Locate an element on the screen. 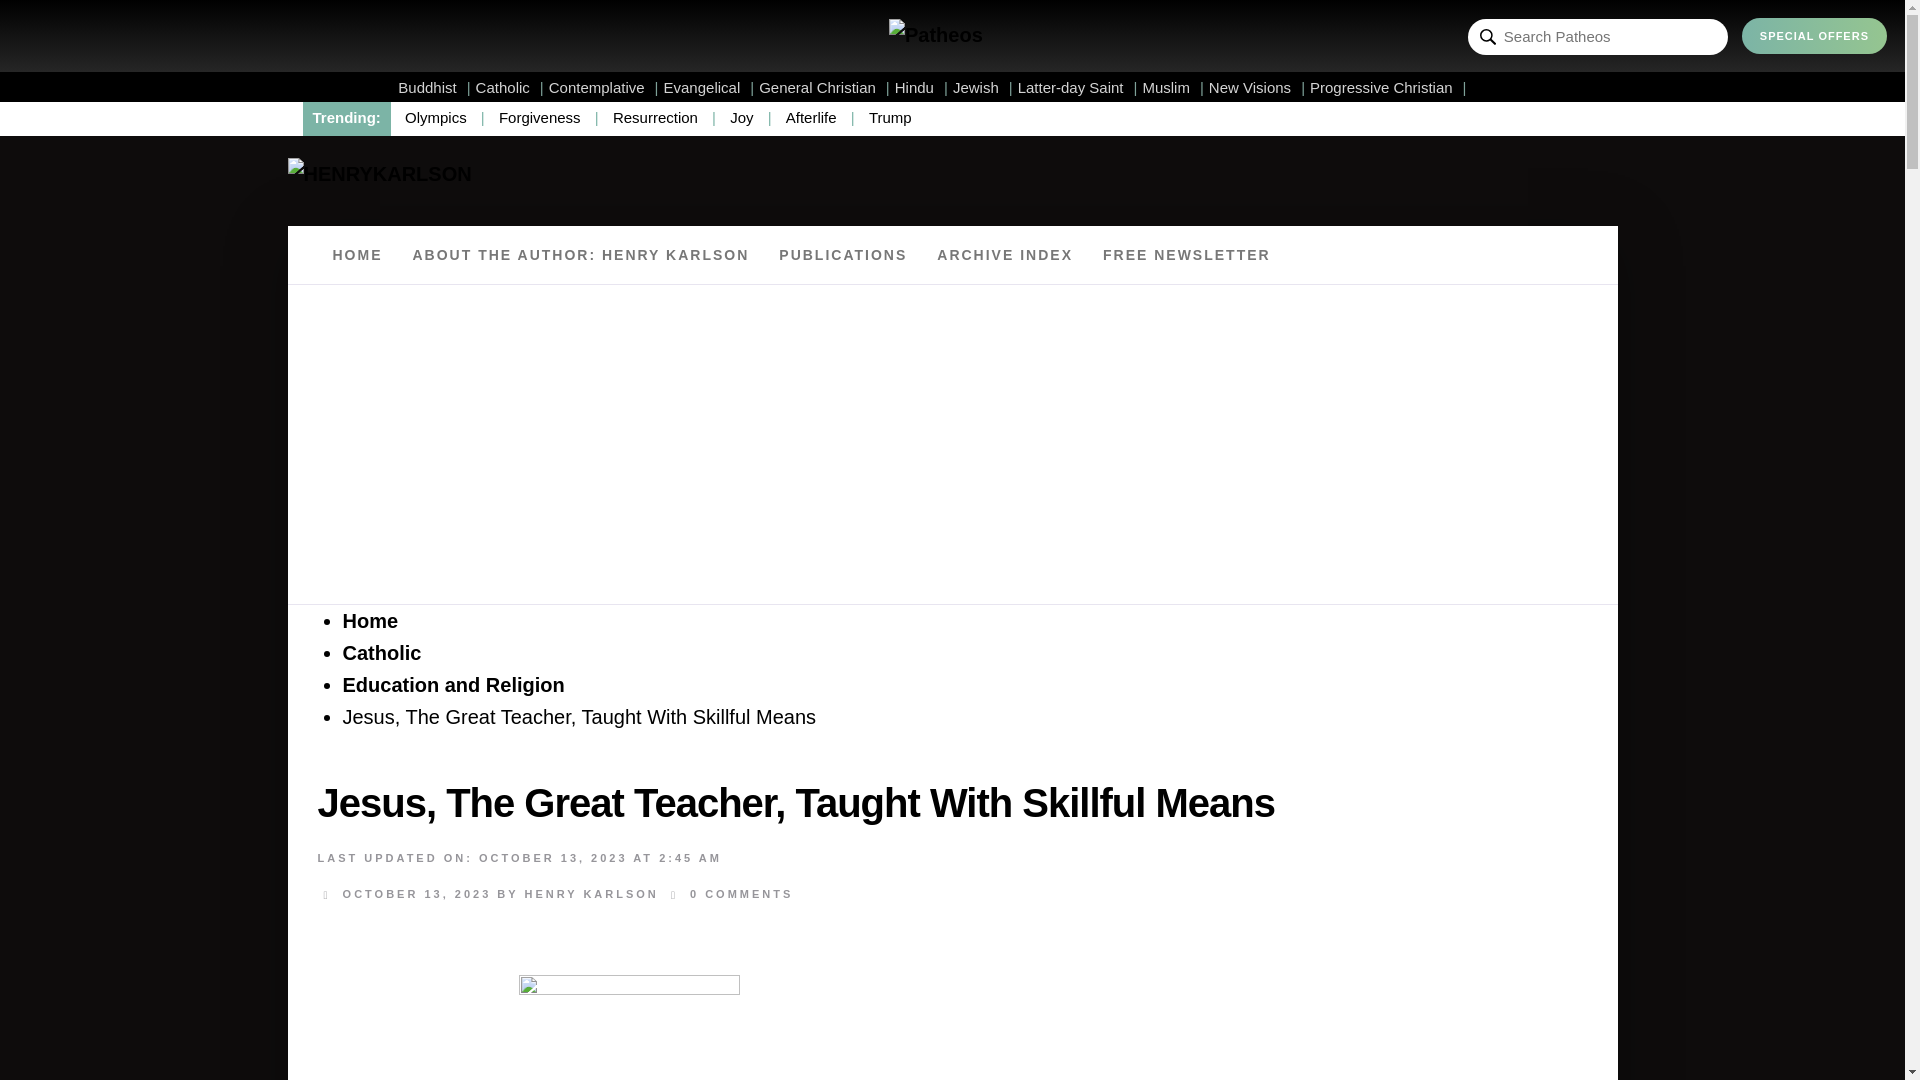  Catholic is located at coordinates (510, 87).